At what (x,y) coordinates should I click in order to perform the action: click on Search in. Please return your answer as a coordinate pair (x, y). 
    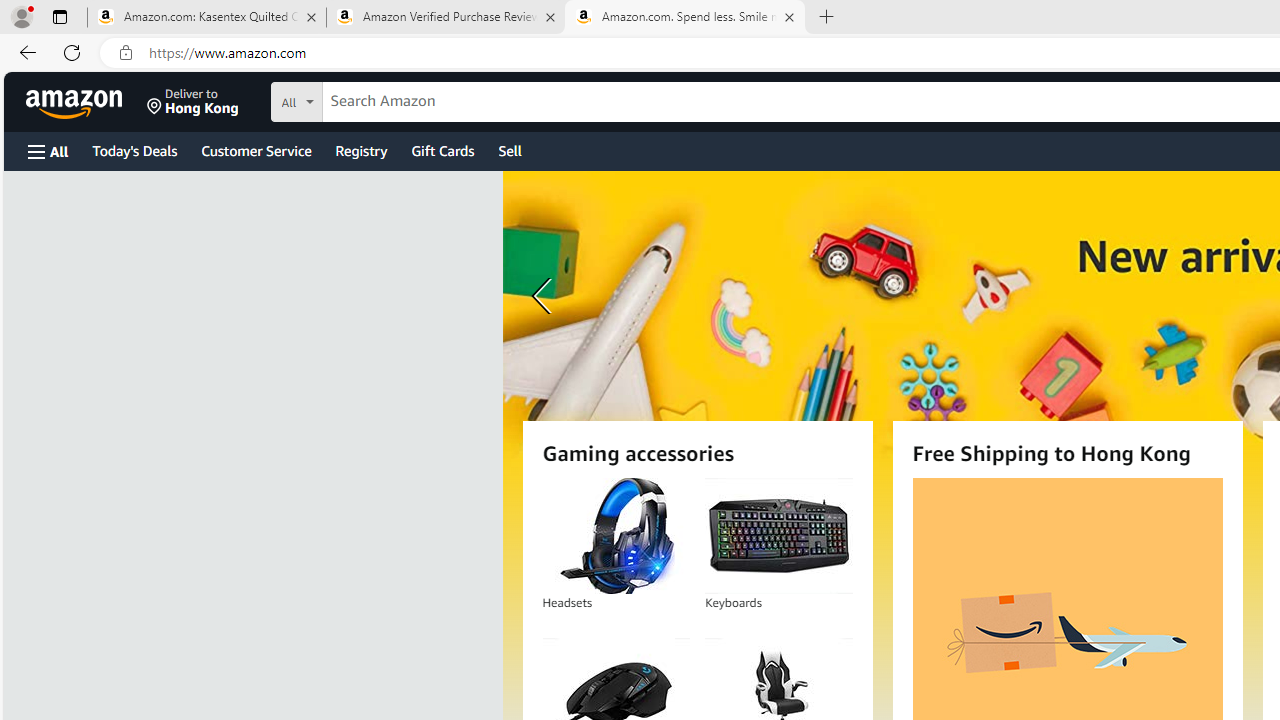
    Looking at the image, I should click on (371, 99).